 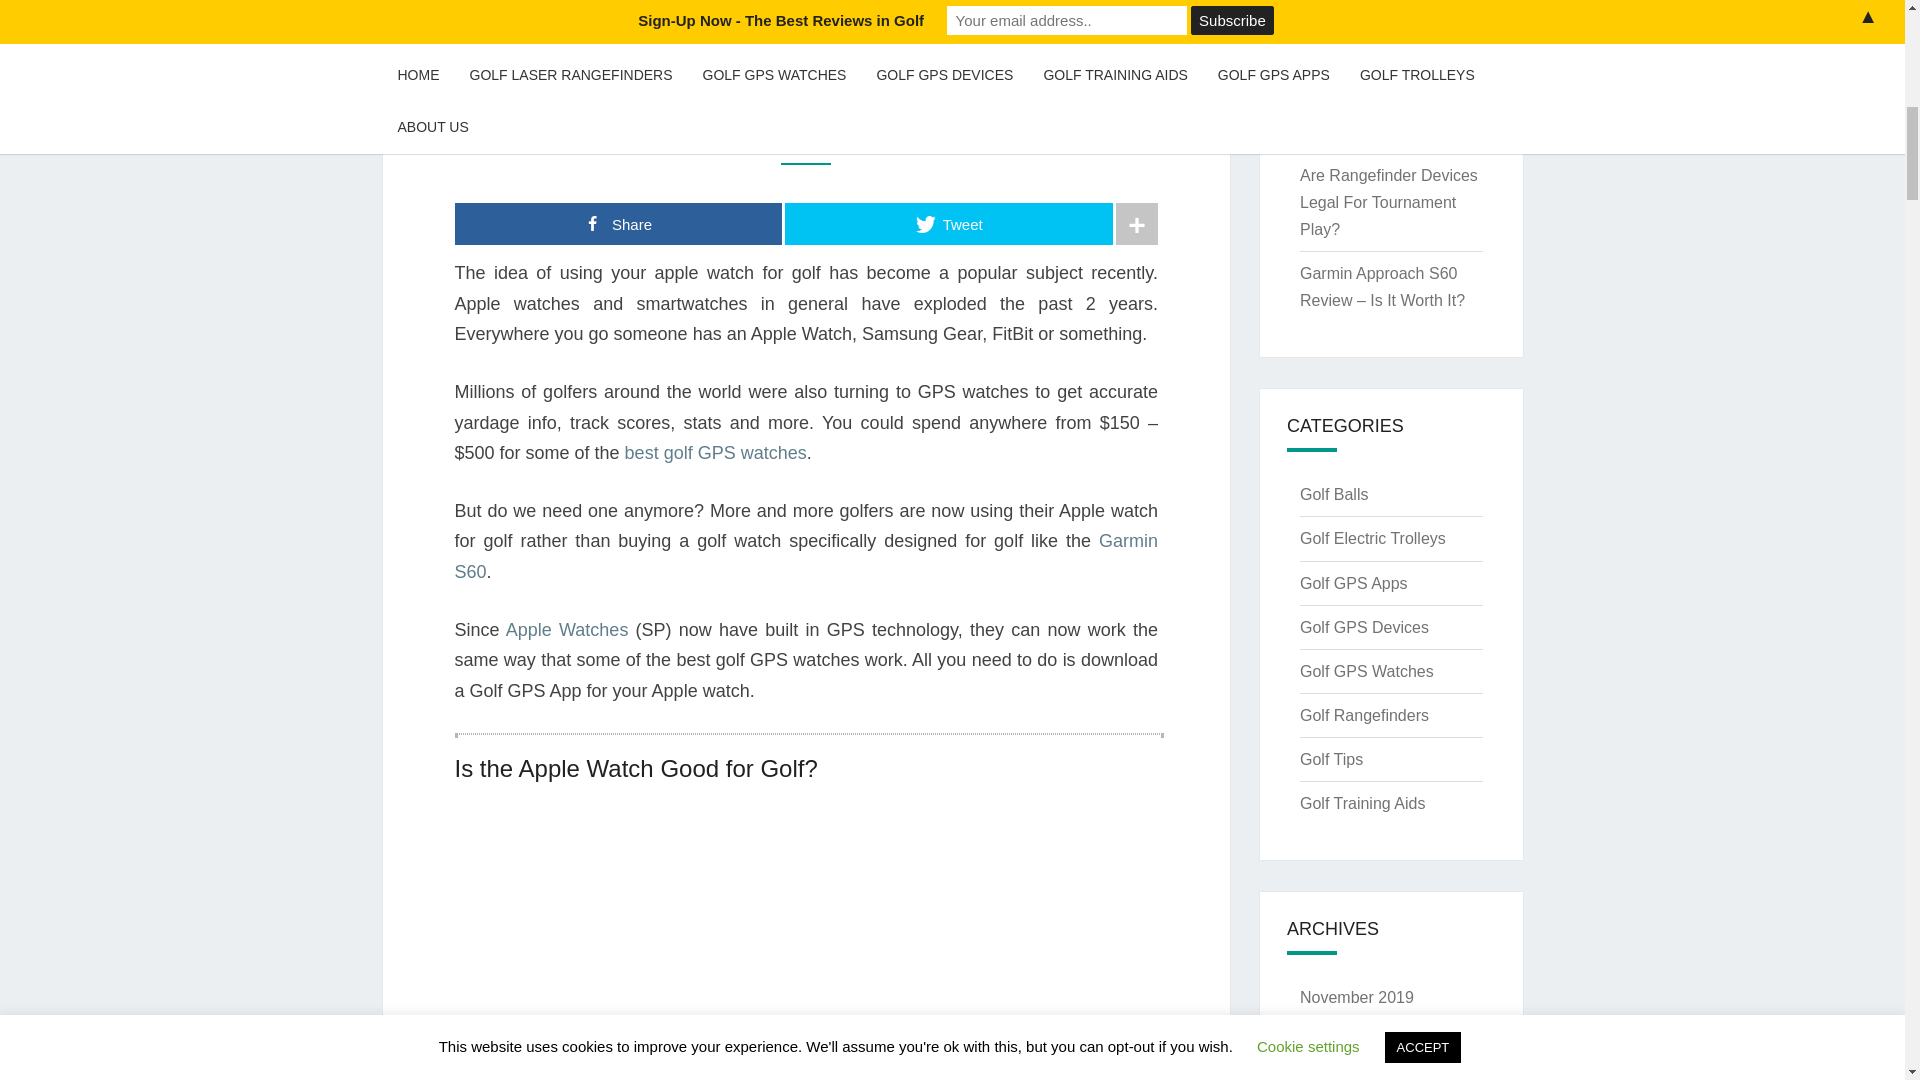 I want to click on View all posts by Admin, so click(x=887, y=139).